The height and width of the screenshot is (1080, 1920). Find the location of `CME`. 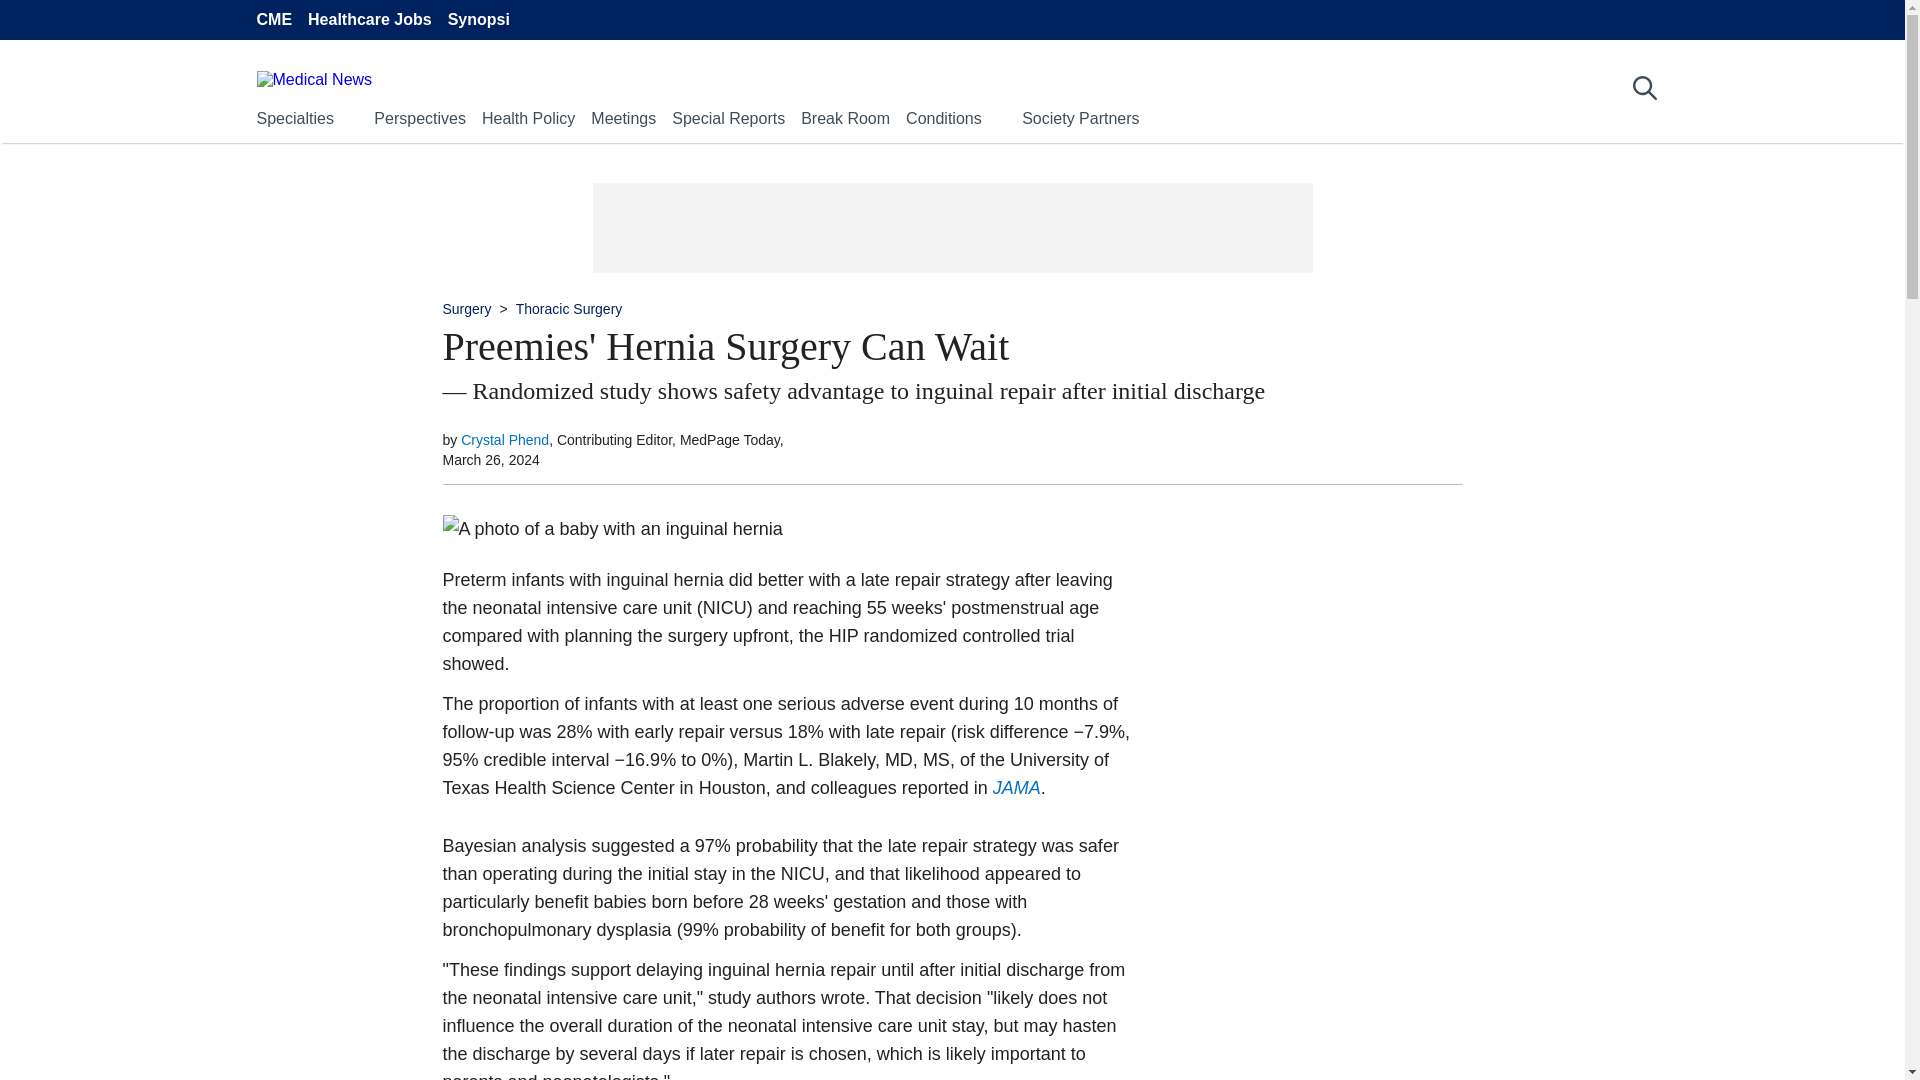

CME is located at coordinates (273, 20).